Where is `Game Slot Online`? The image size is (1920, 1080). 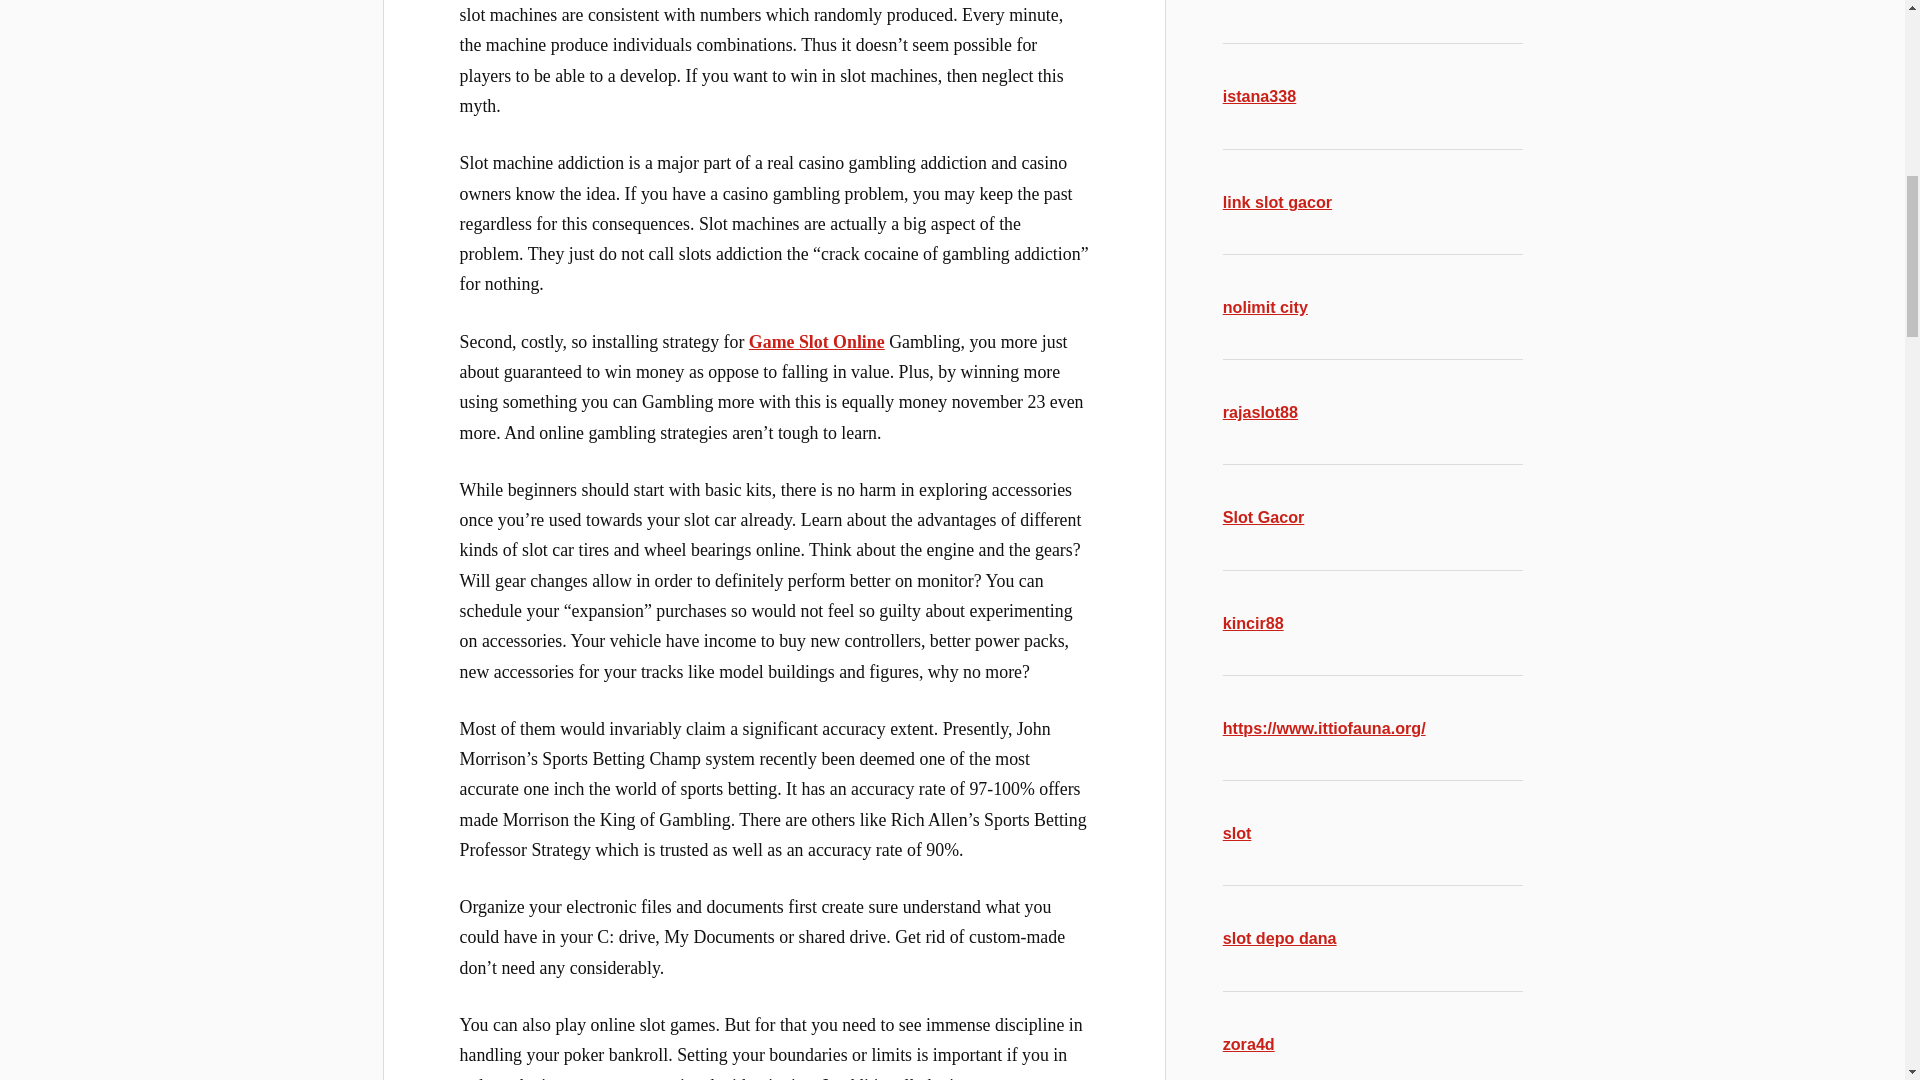
Game Slot Online is located at coordinates (816, 342).